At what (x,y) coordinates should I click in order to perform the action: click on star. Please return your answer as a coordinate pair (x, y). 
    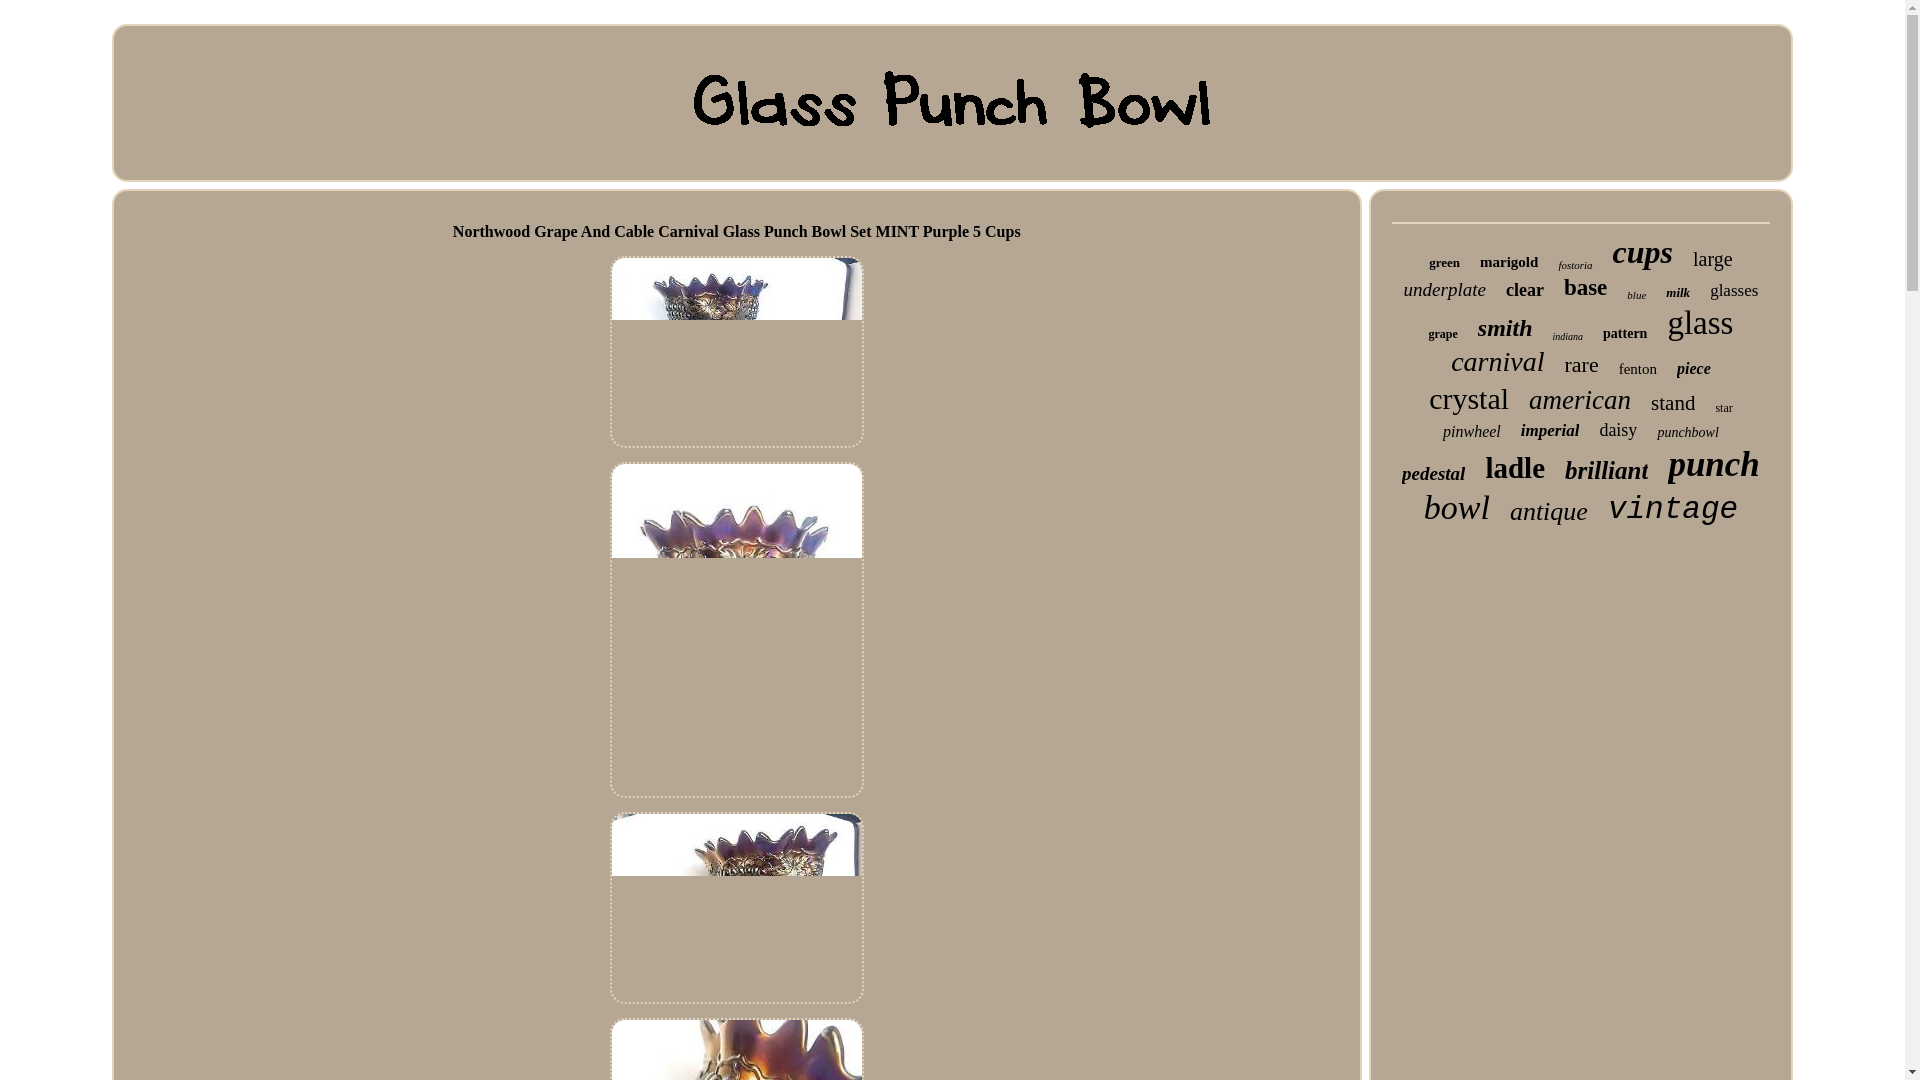
    Looking at the image, I should click on (1722, 408).